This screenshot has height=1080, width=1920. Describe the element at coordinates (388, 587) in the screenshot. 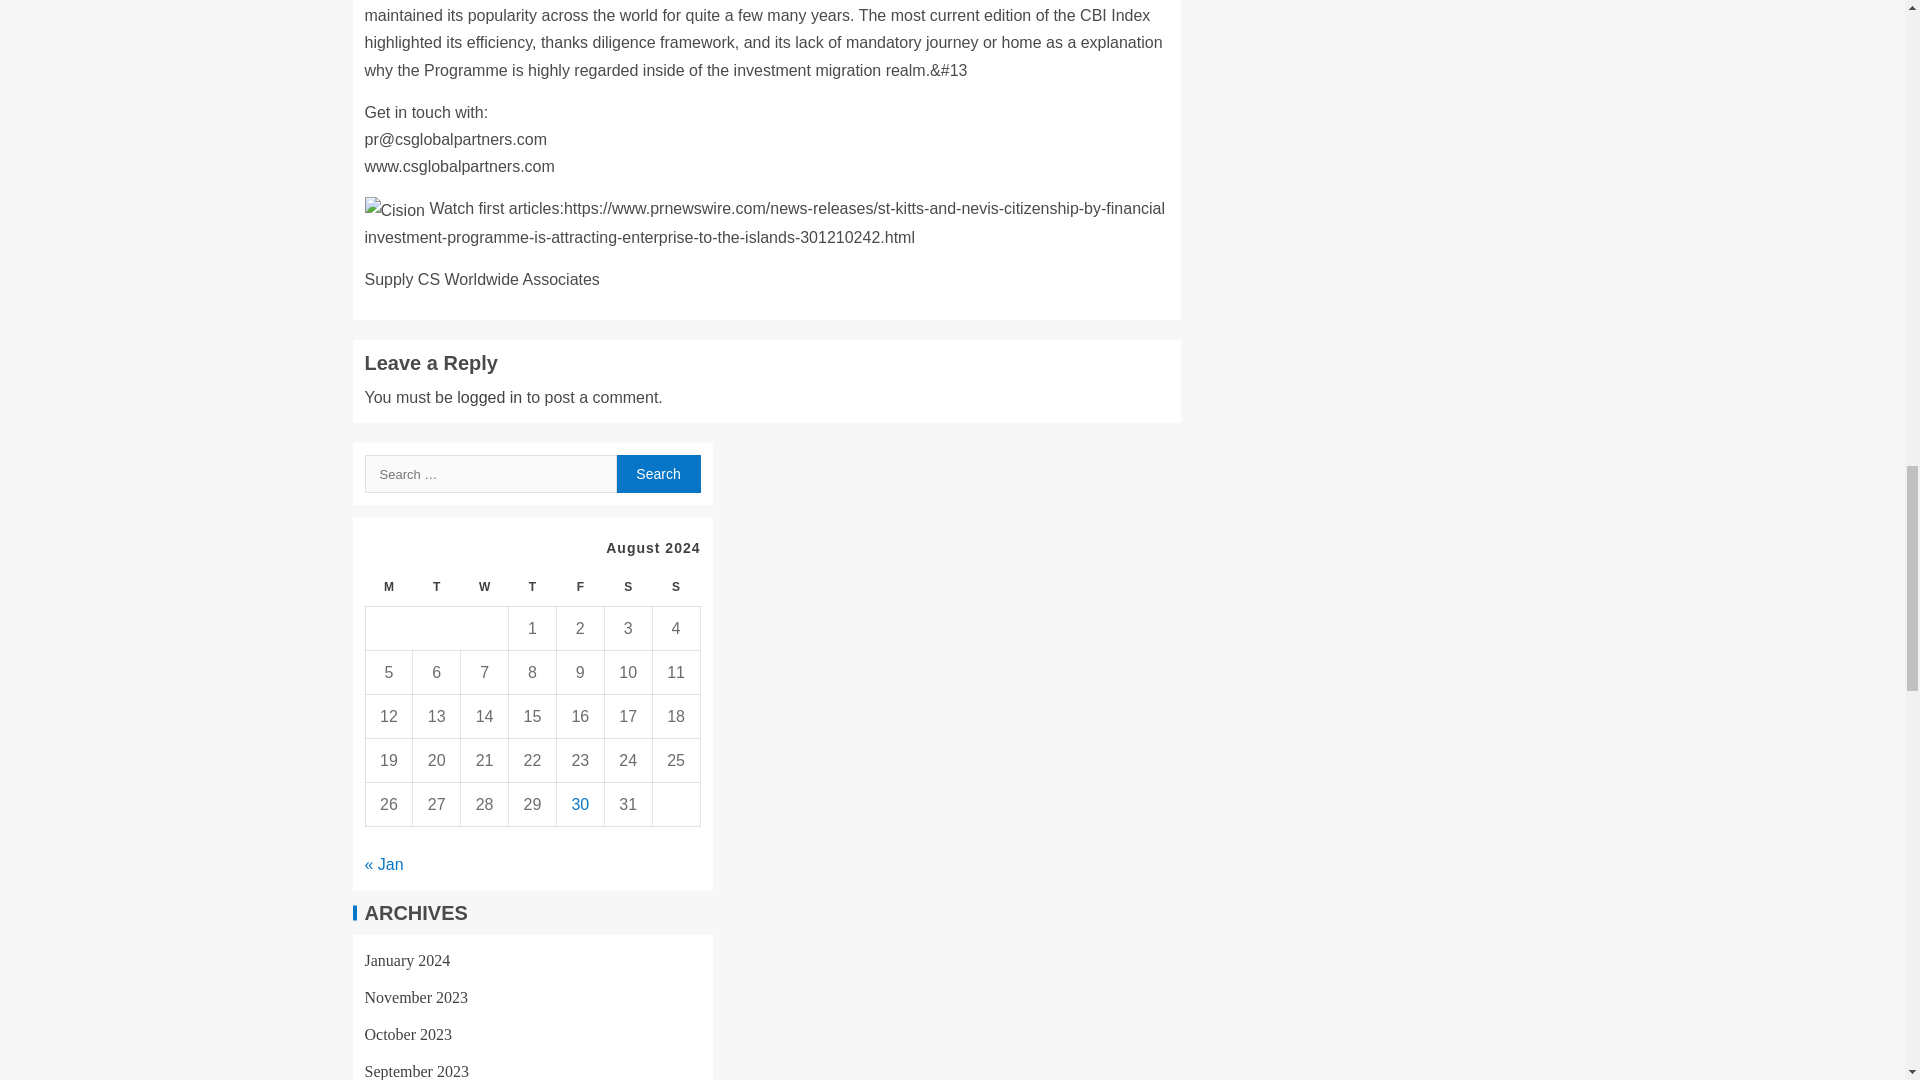

I see `Monday` at that location.